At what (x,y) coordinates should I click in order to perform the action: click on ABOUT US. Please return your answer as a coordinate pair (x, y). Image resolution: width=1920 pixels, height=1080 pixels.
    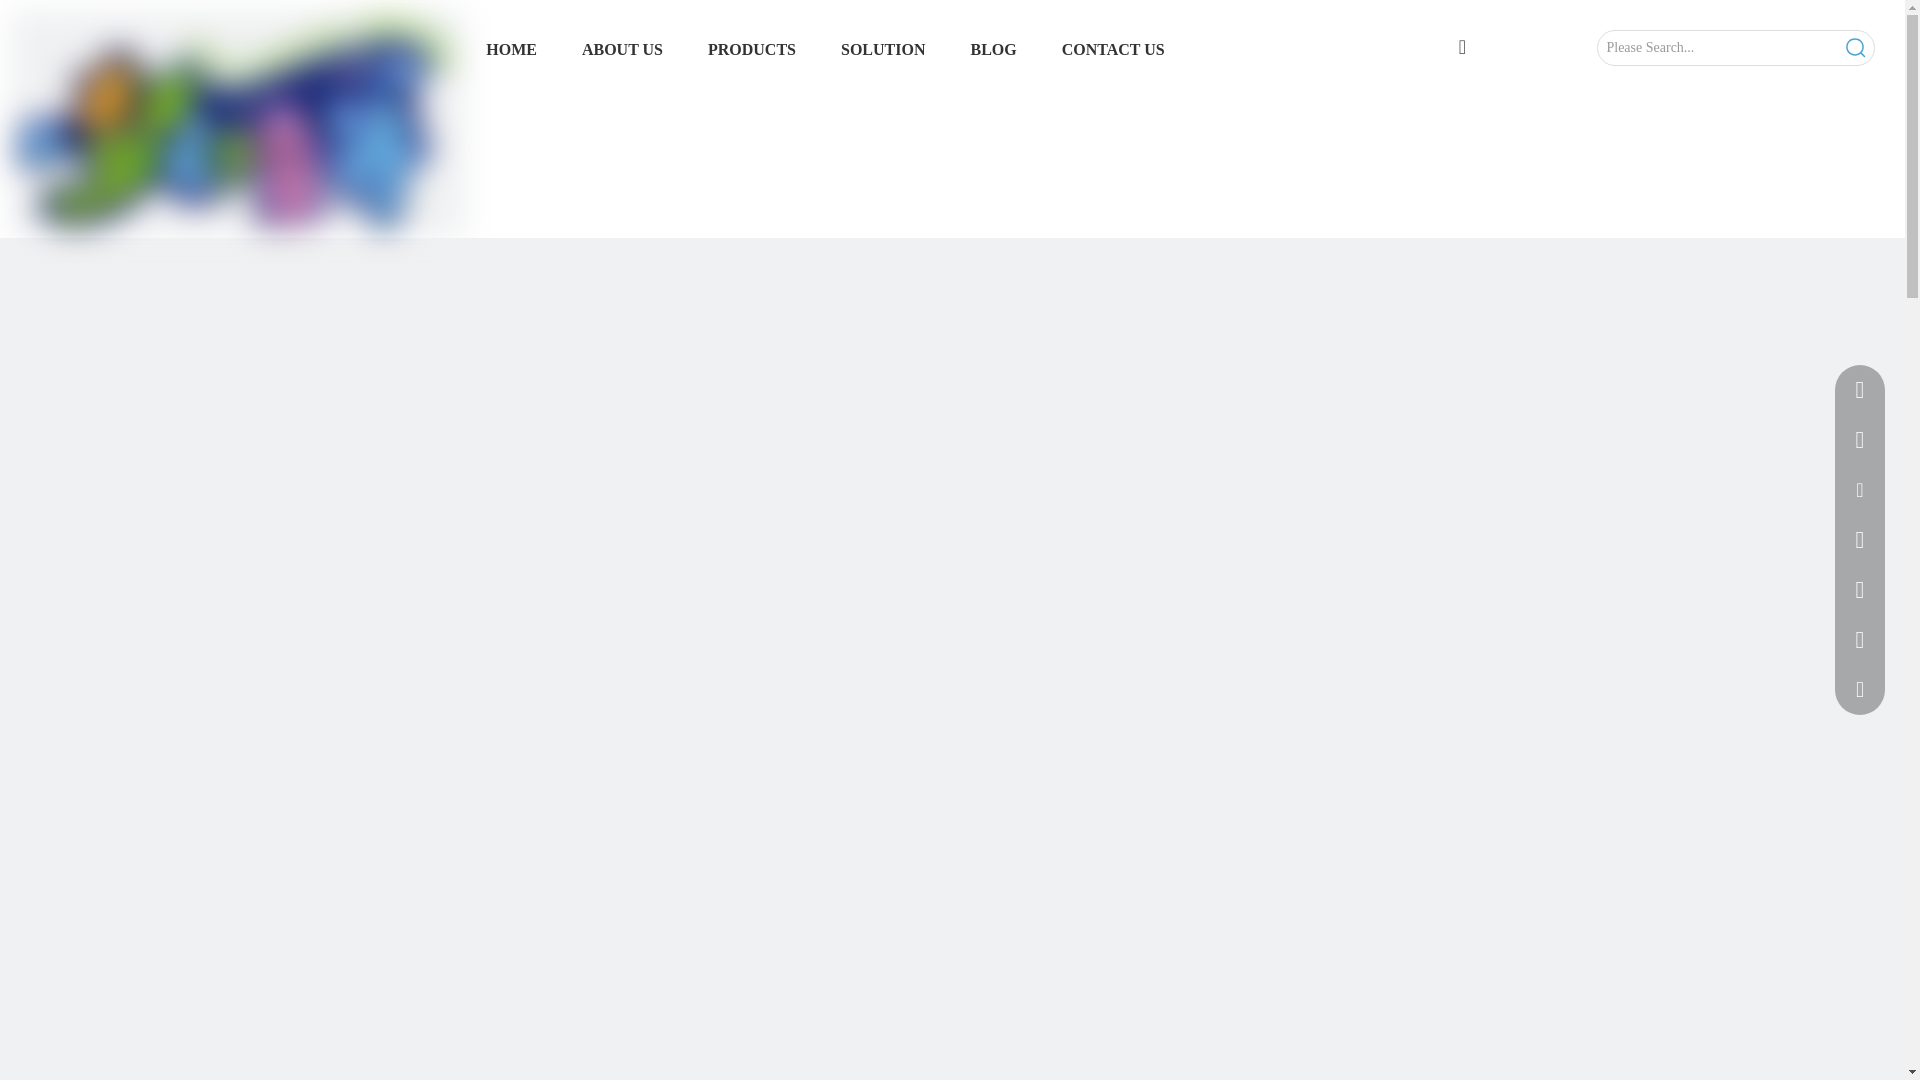
    Looking at the image, I should click on (622, 50).